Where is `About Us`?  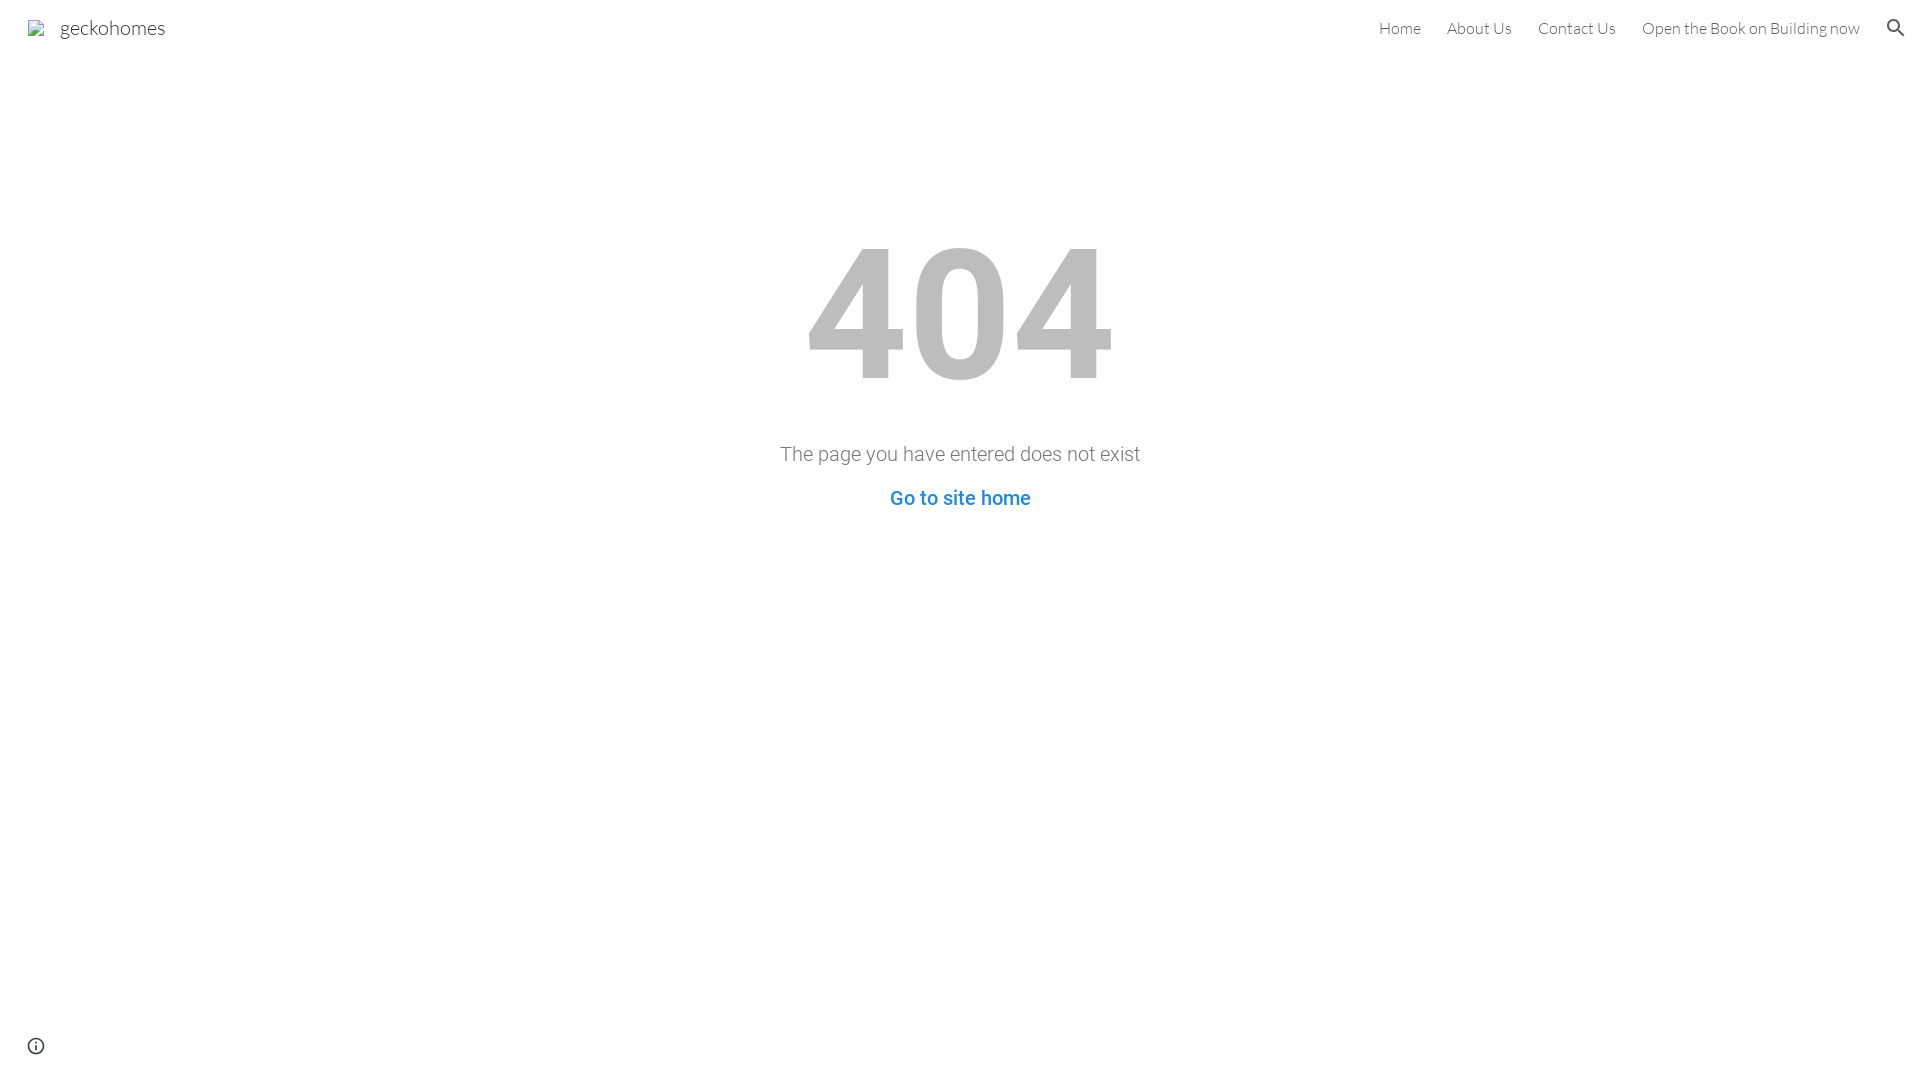 About Us is located at coordinates (1480, 28).